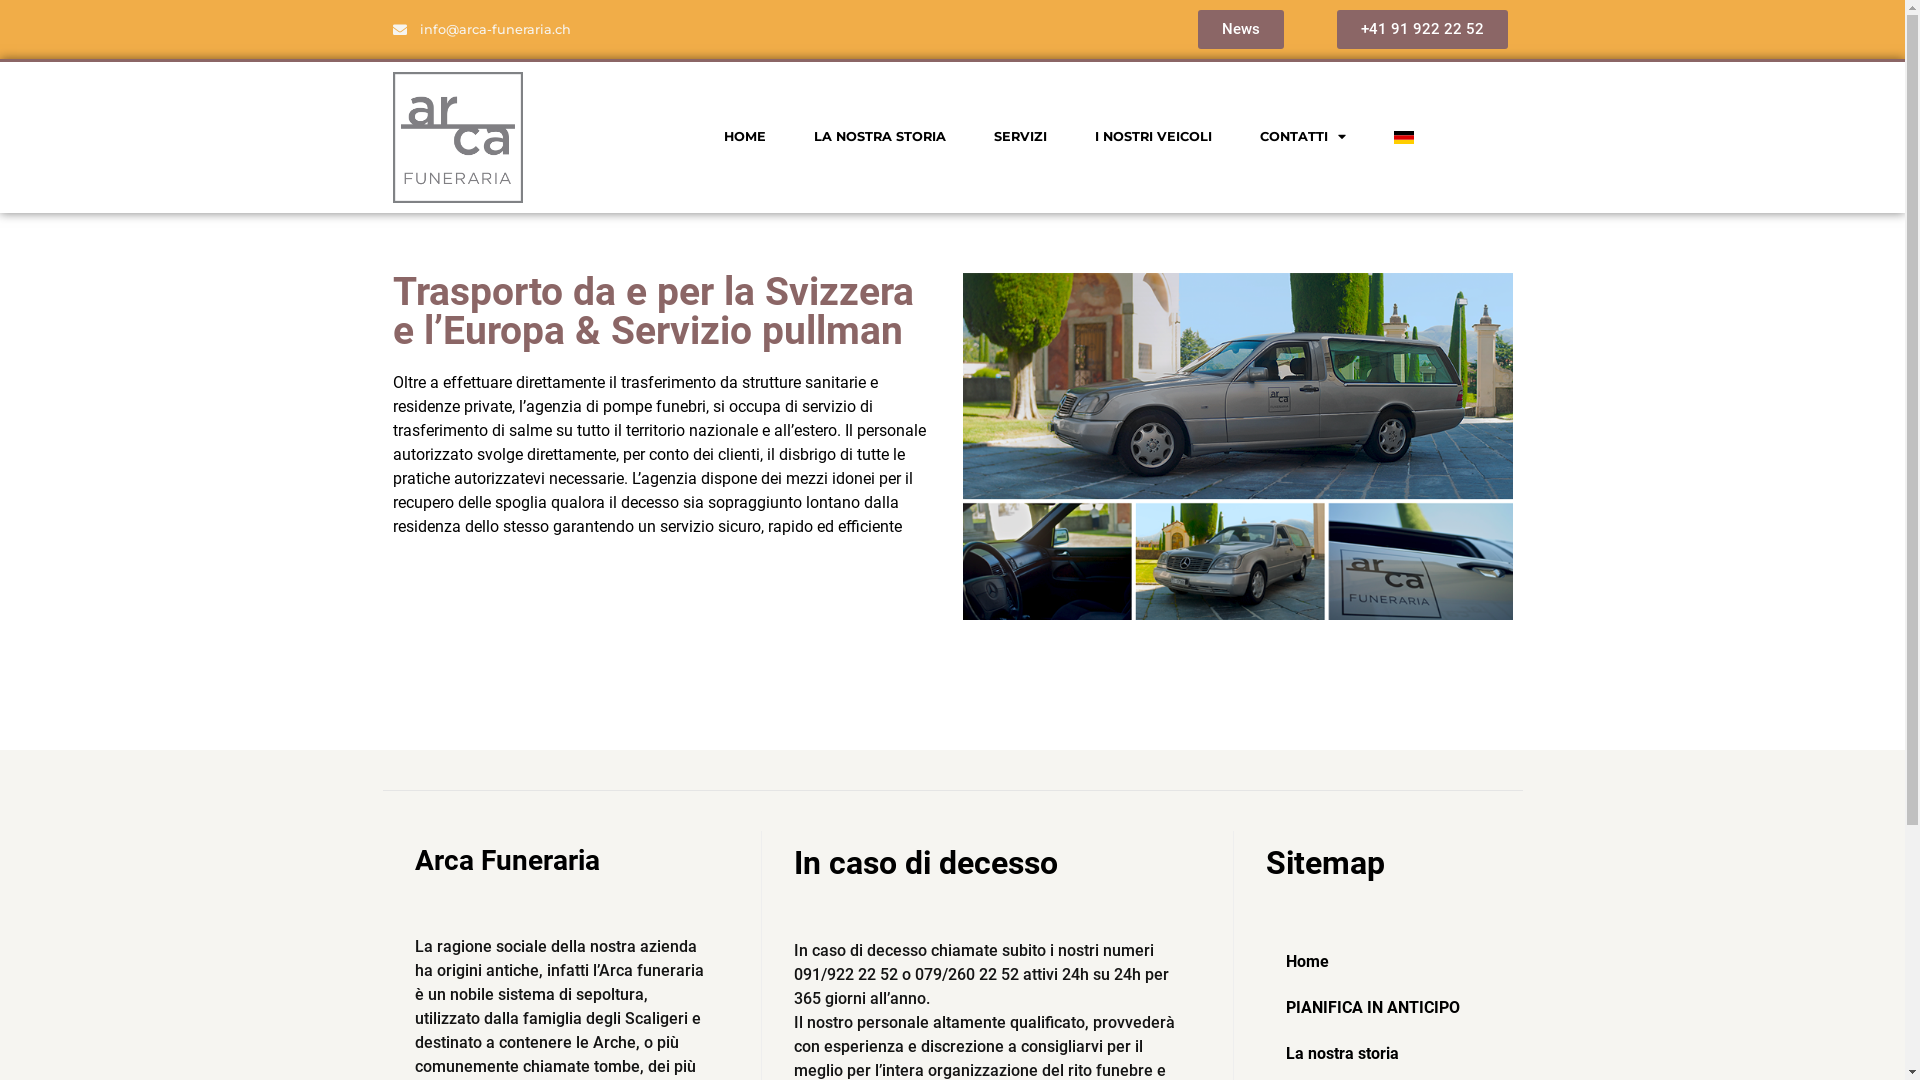 The width and height of the screenshot is (1920, 1080). I want to click on CONTATTI, so click(1303, 137).